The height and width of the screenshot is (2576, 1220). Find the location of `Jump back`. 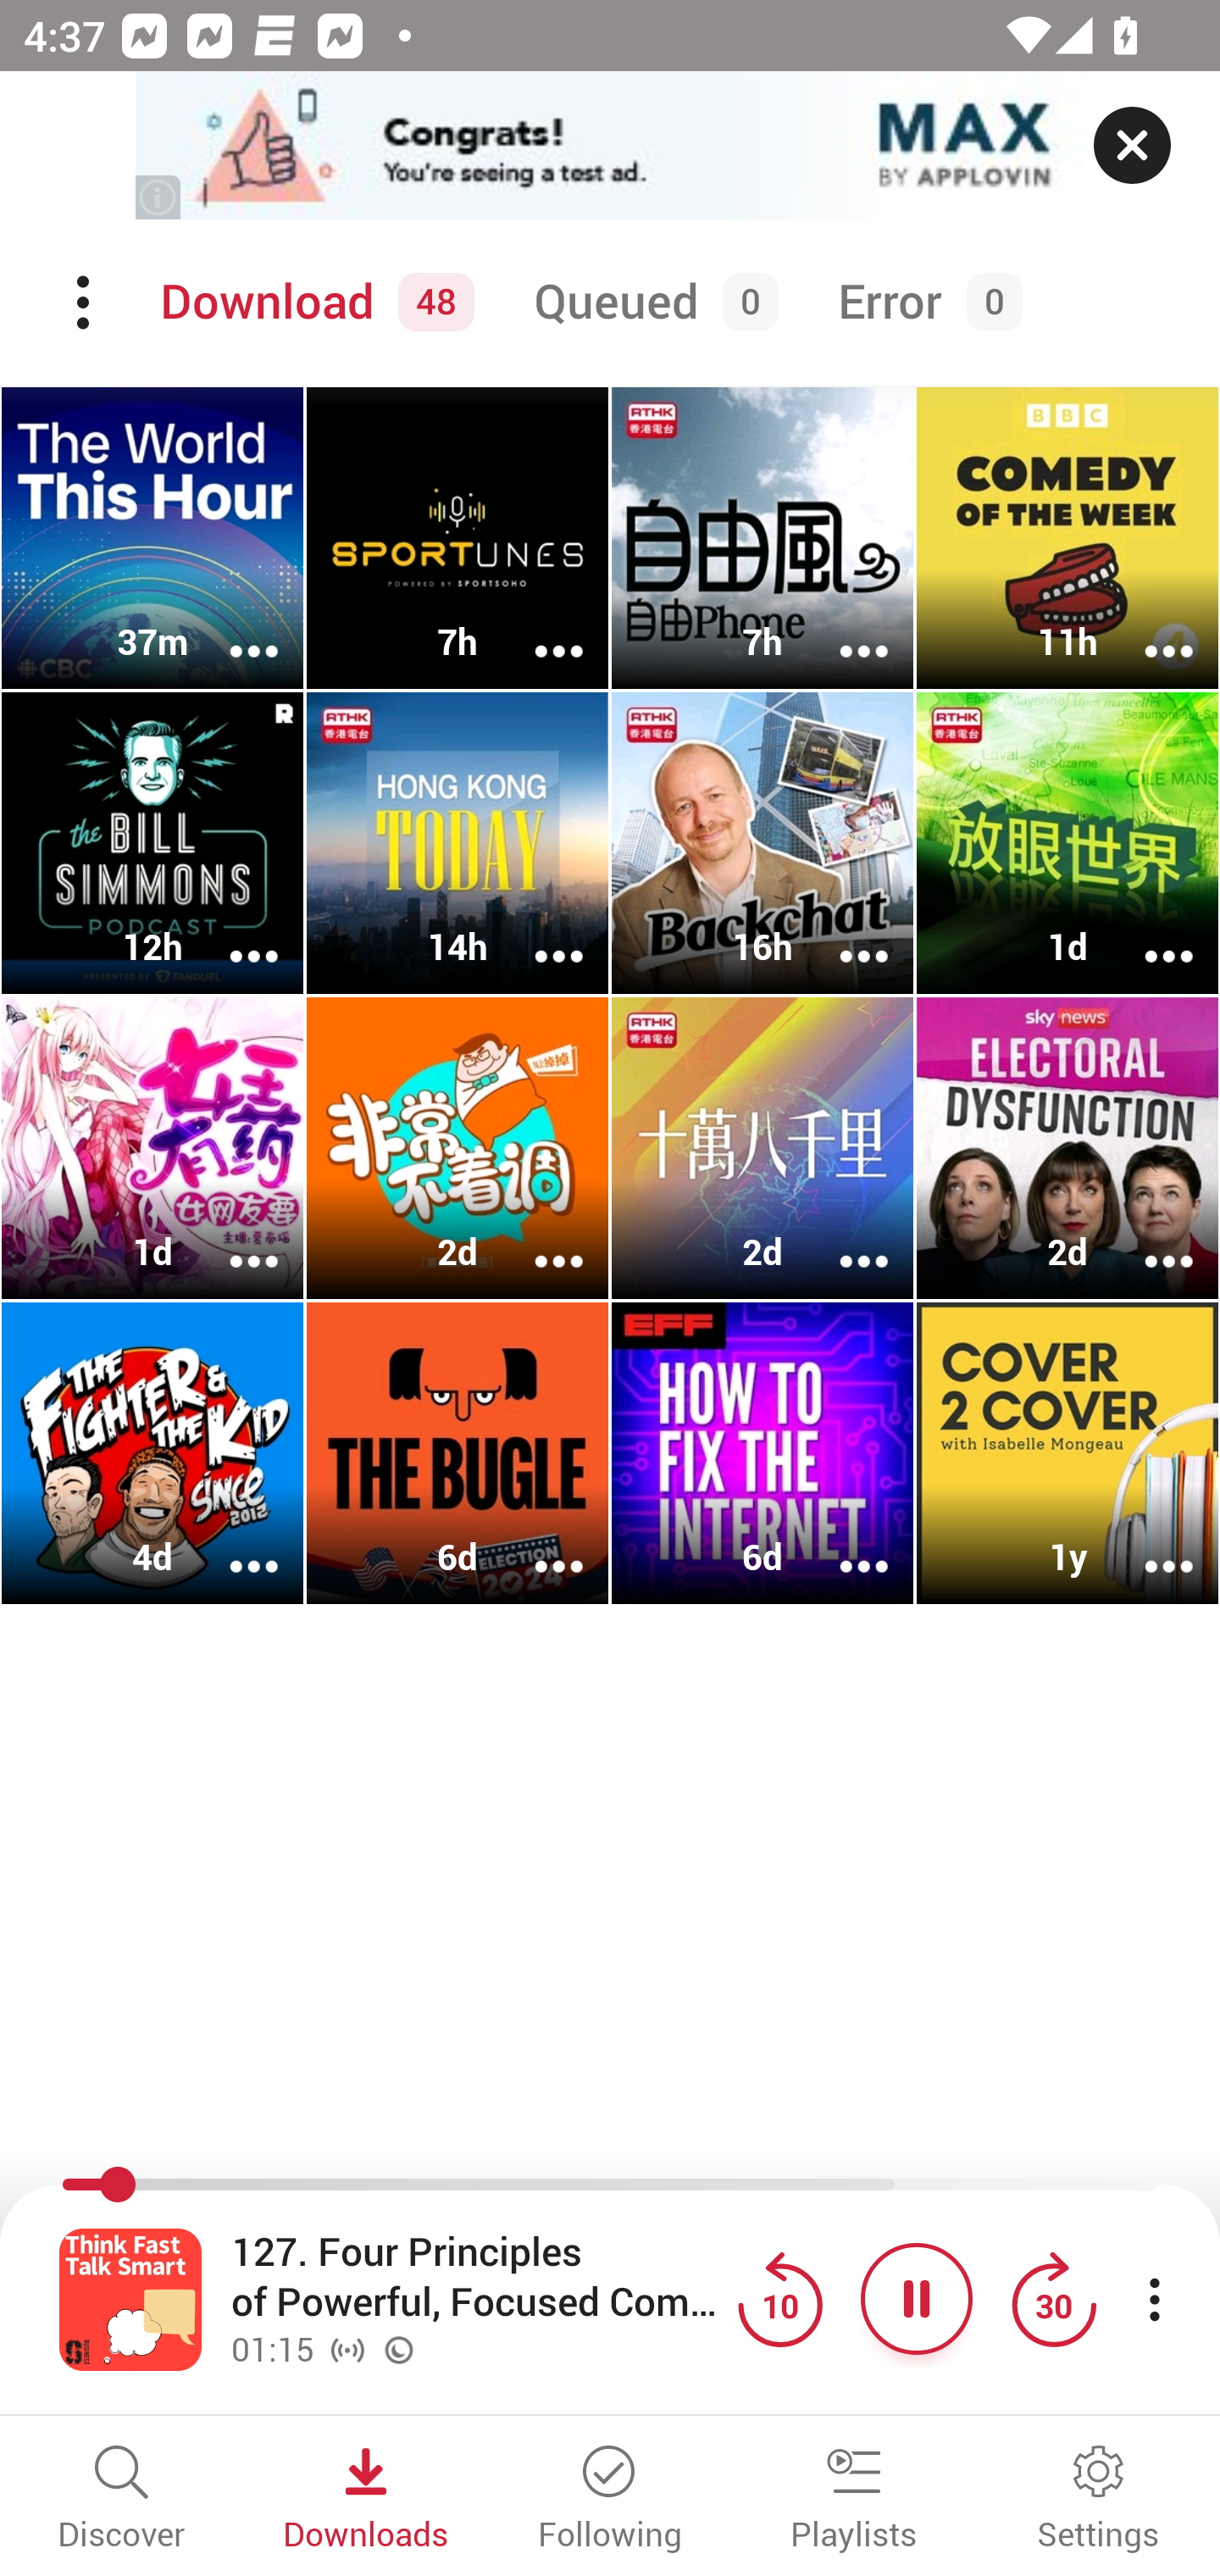

Jump back is located at coordinates (779, 2298).